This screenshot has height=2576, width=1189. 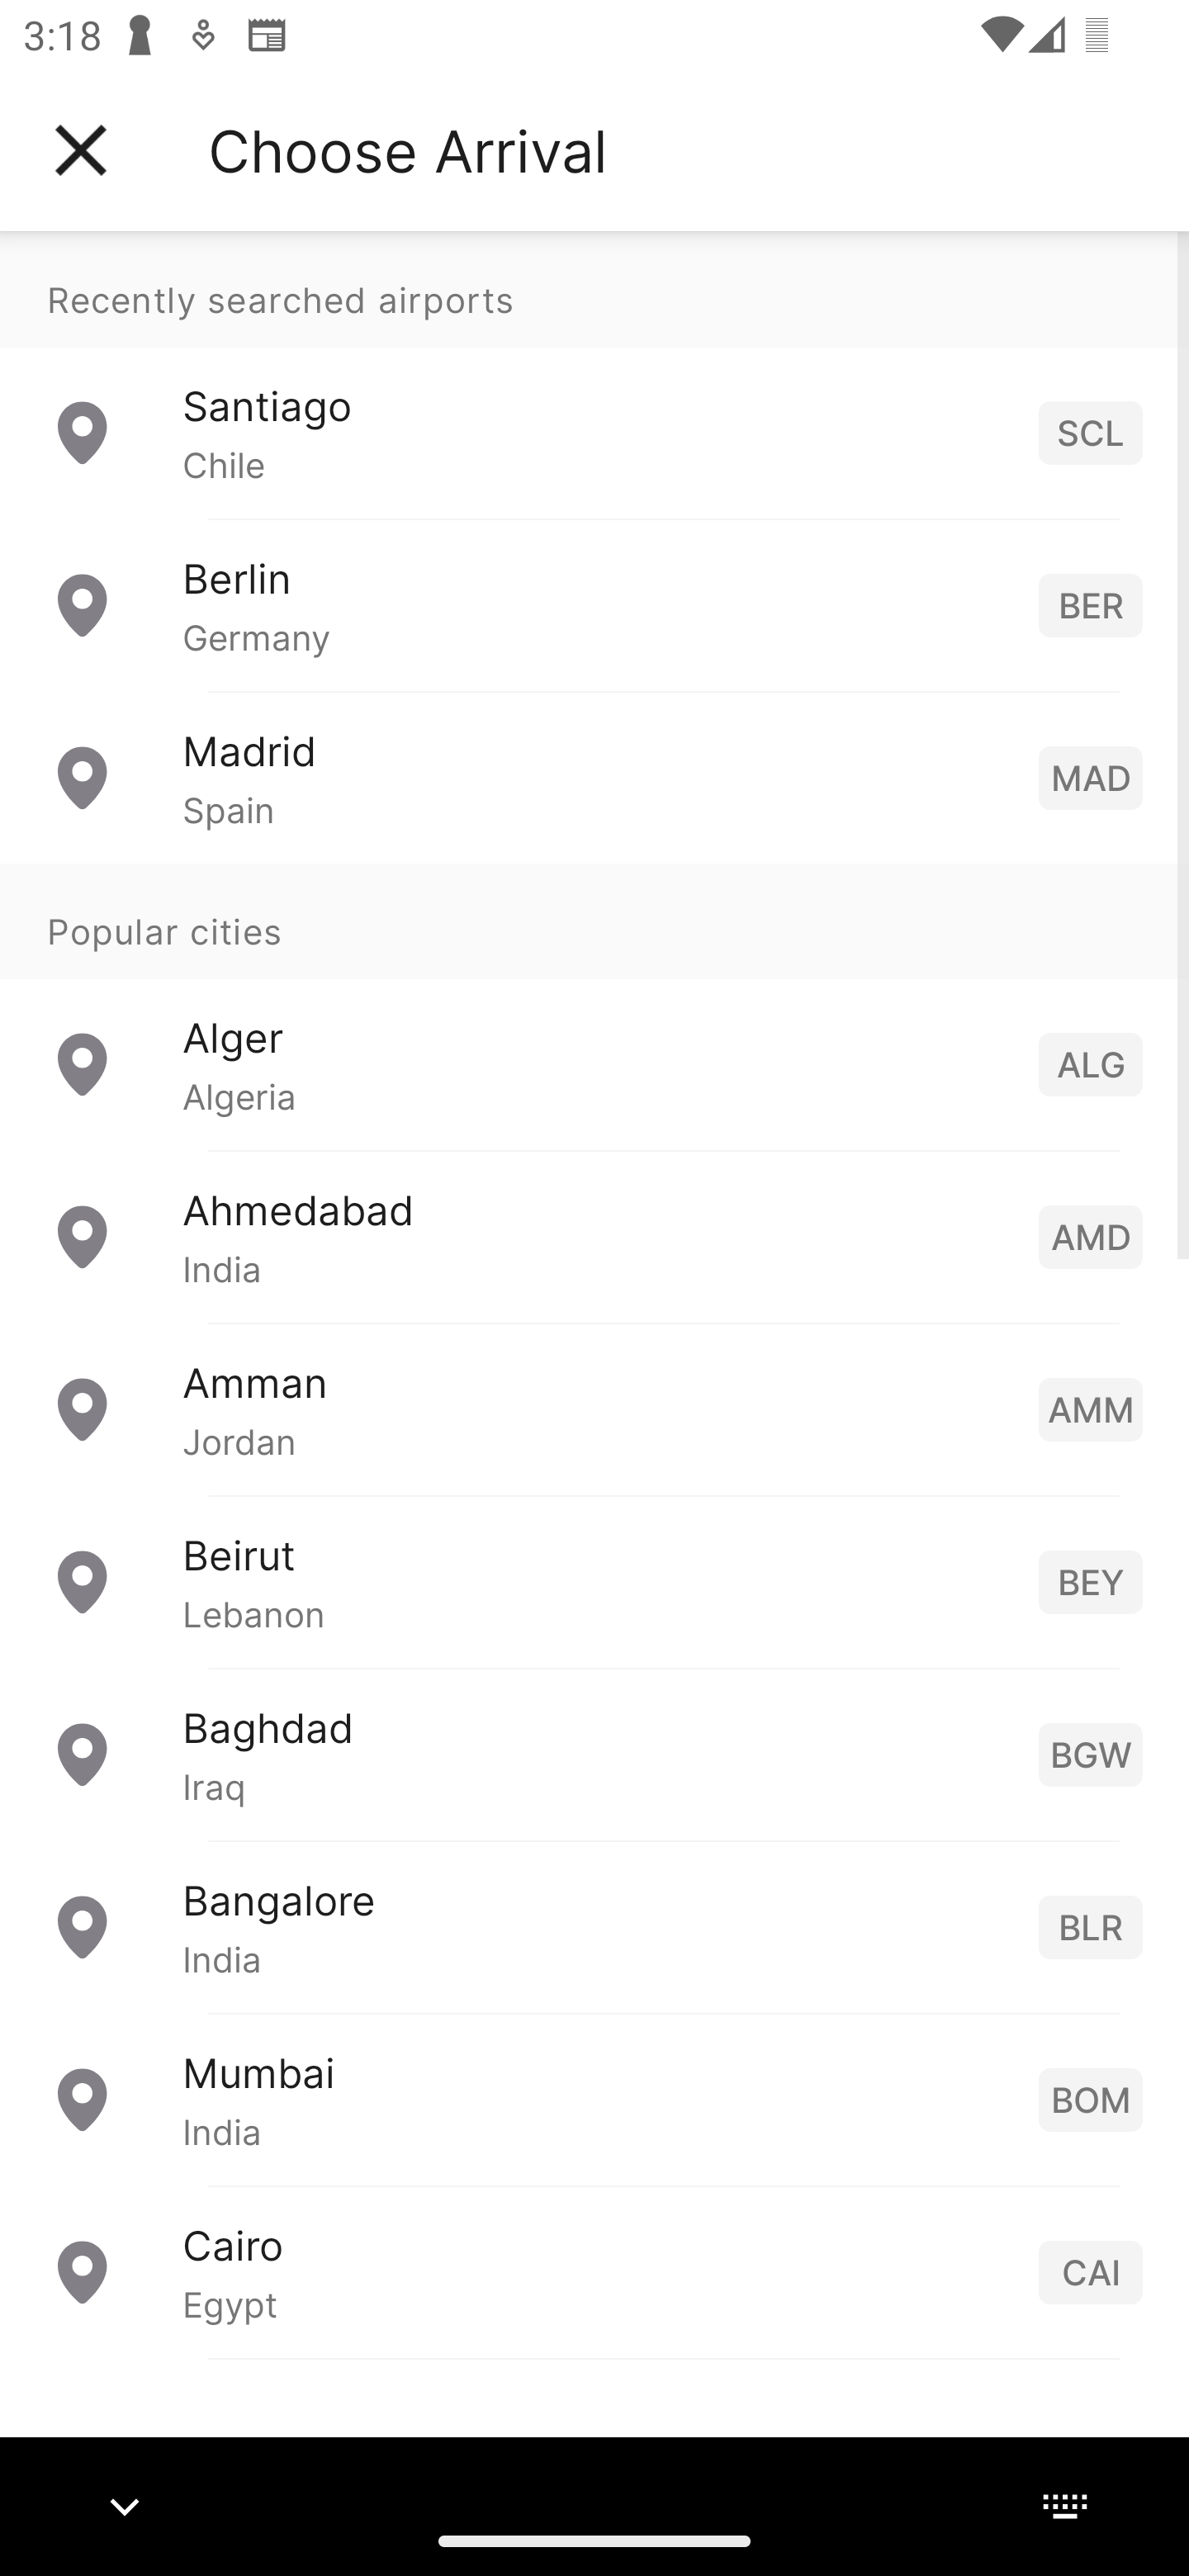 What do you see at coordinates (594, 1407) in the screenshot?
I see `Amman Jordan AMM` at bounding box center [594, 1407].